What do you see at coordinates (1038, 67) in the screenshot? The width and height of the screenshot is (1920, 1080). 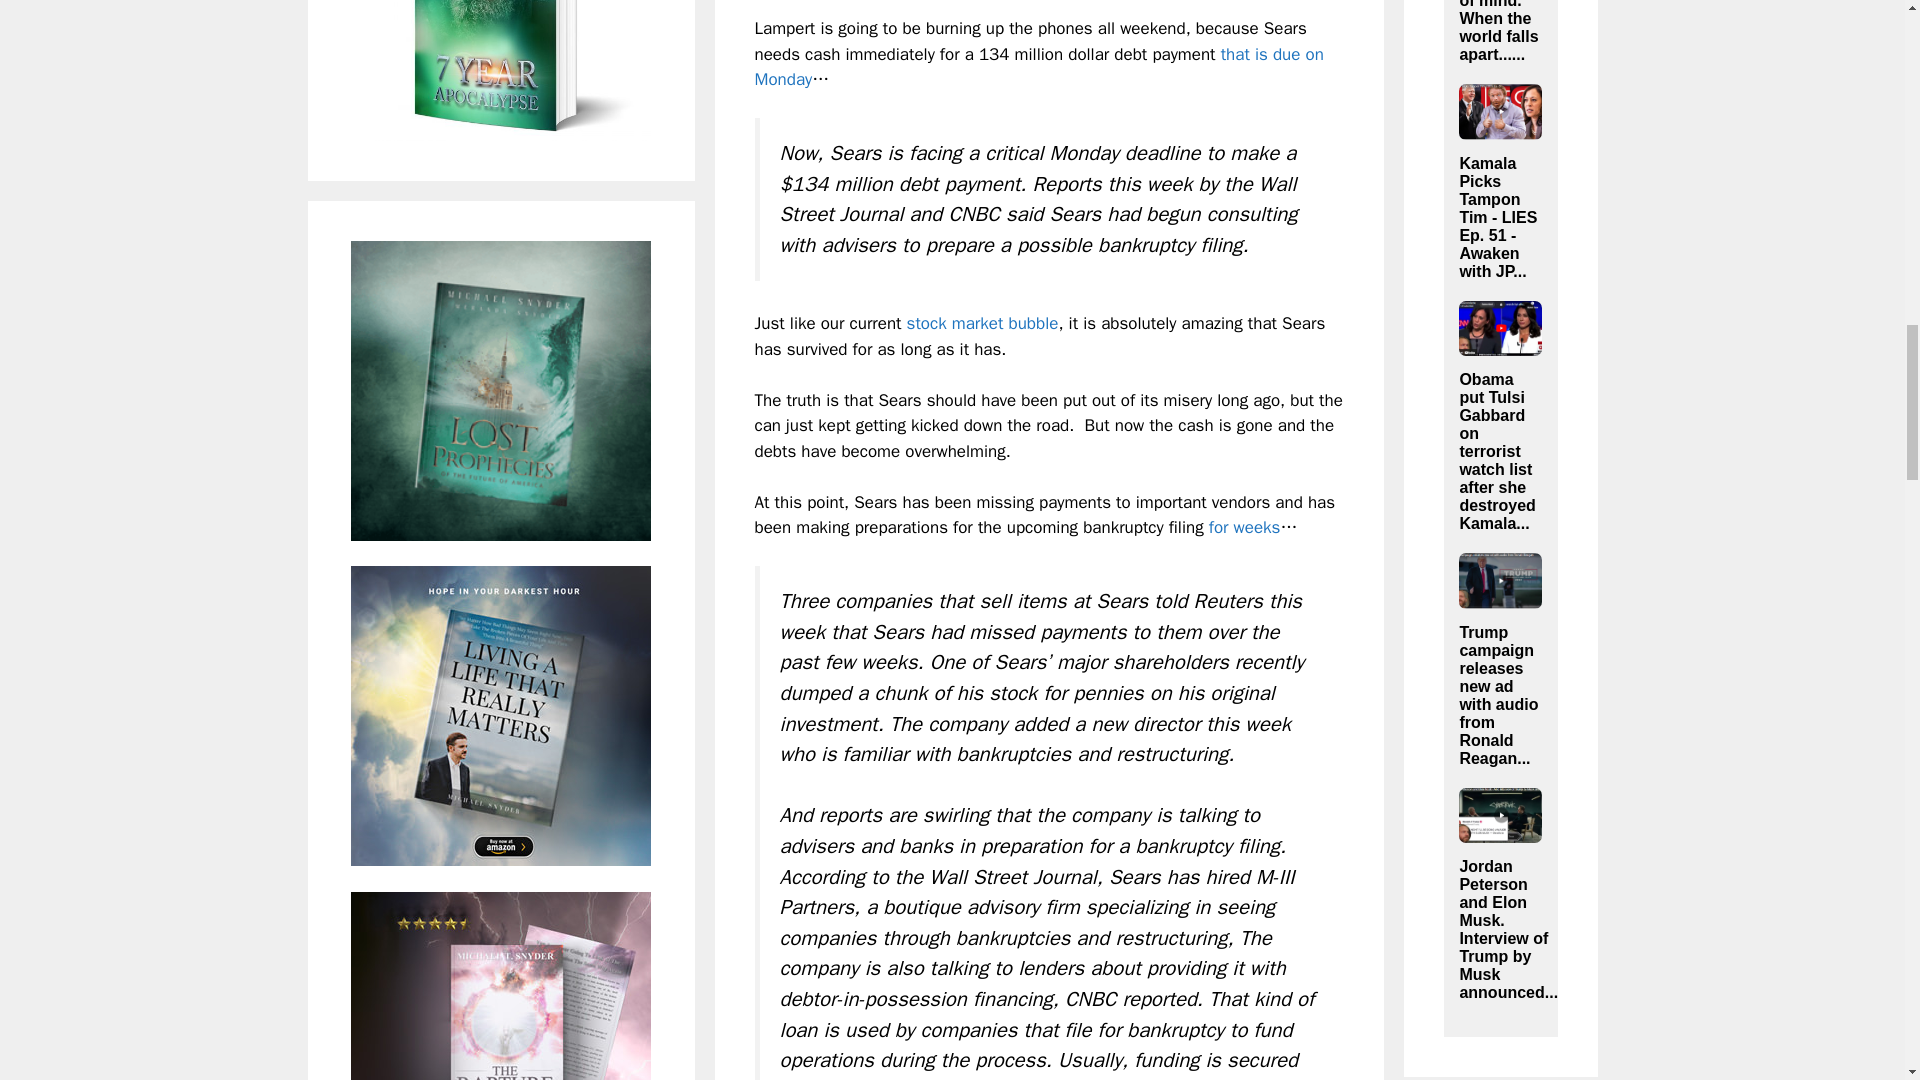 I see `that is due on Monday` at bounding box center [1038, 67].